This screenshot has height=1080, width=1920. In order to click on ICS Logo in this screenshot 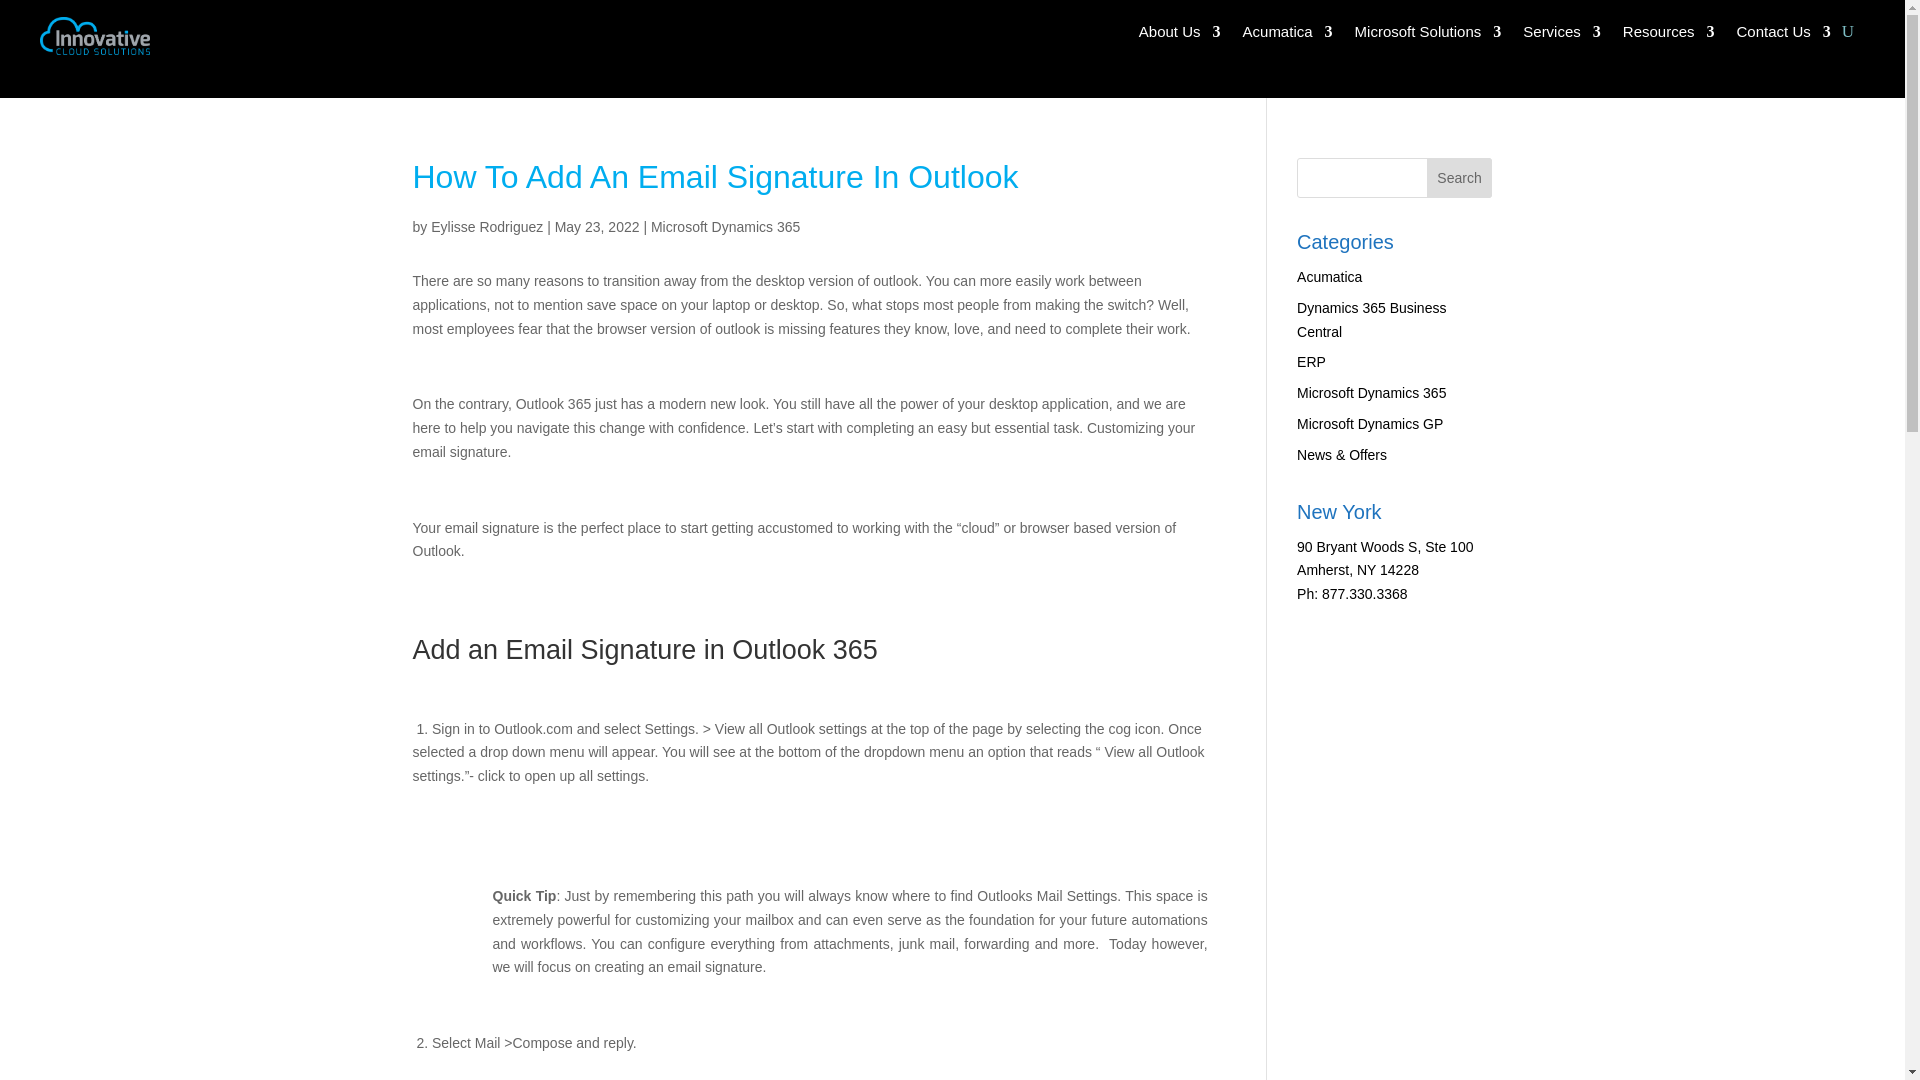, I will do `click(94, 36)`.